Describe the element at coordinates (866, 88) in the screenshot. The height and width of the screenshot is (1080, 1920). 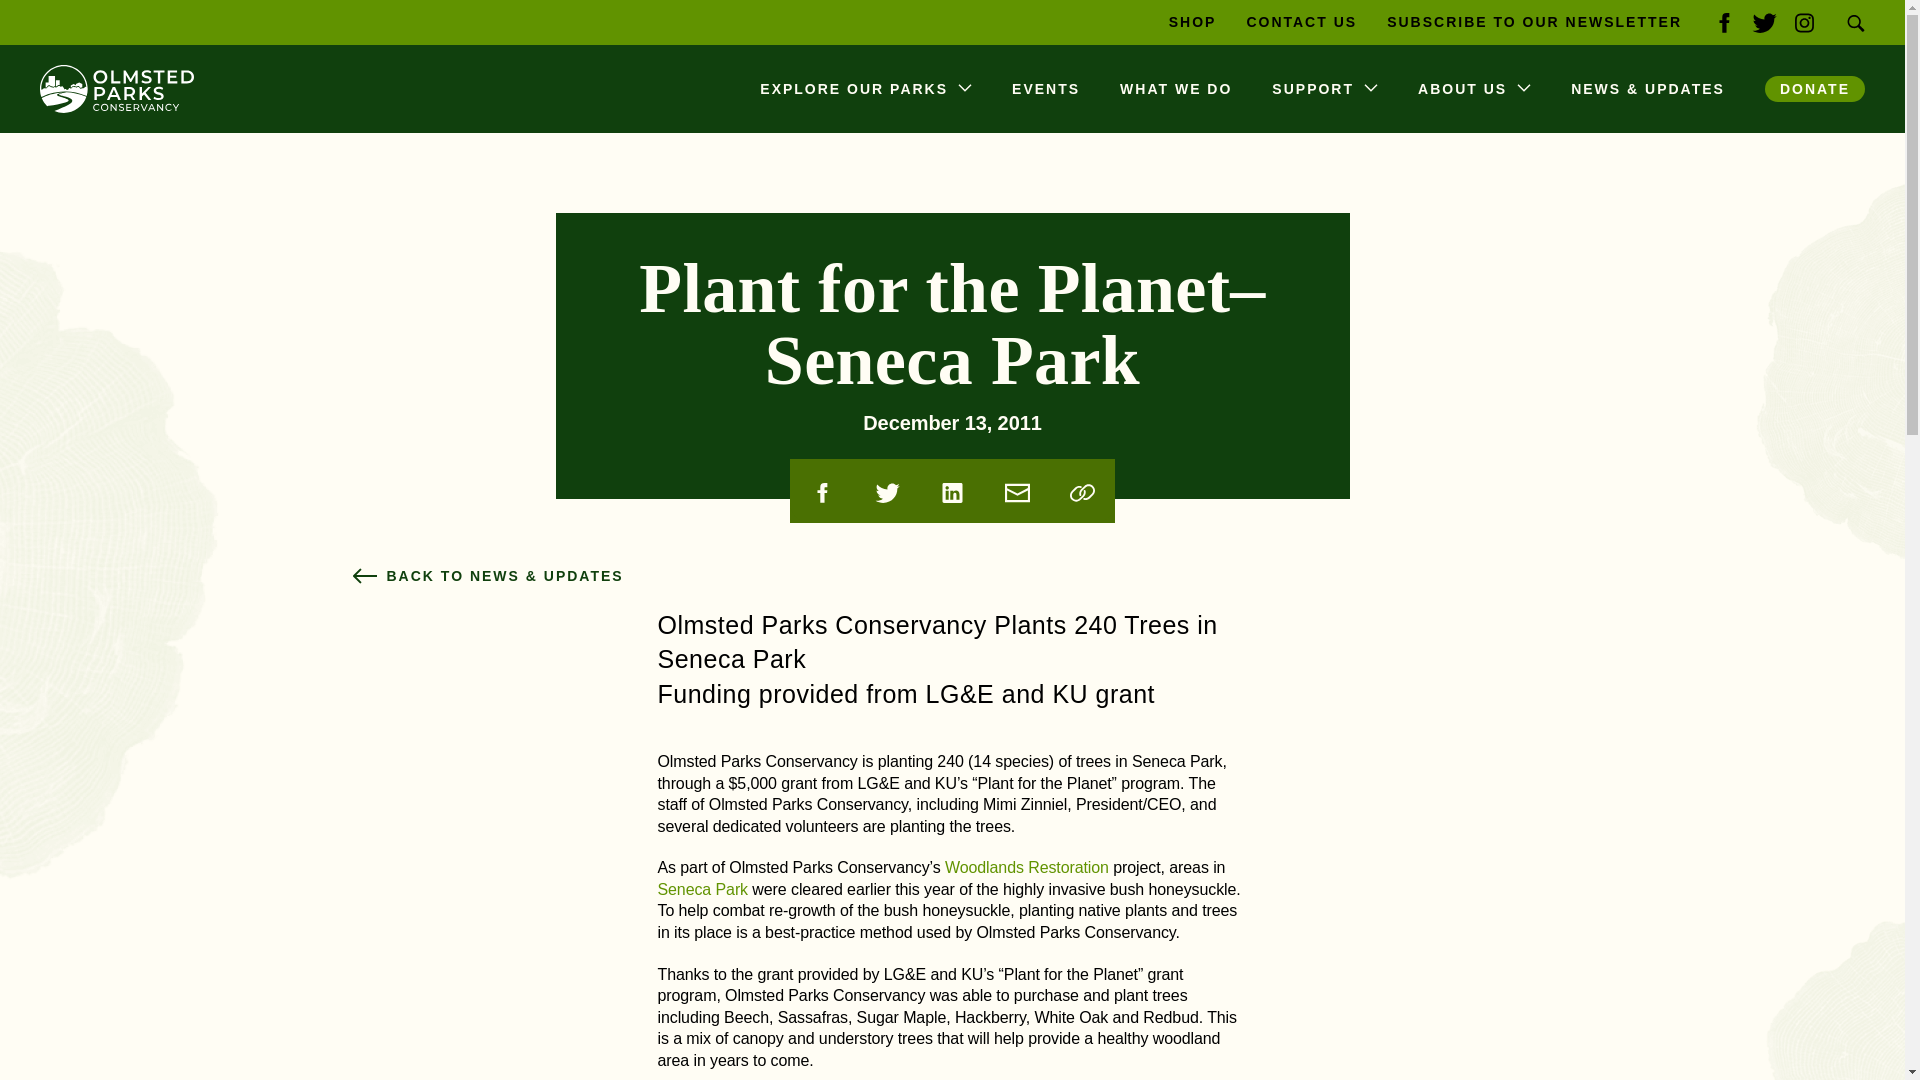
I see `EXPLORE OUR PARKS` at that location.